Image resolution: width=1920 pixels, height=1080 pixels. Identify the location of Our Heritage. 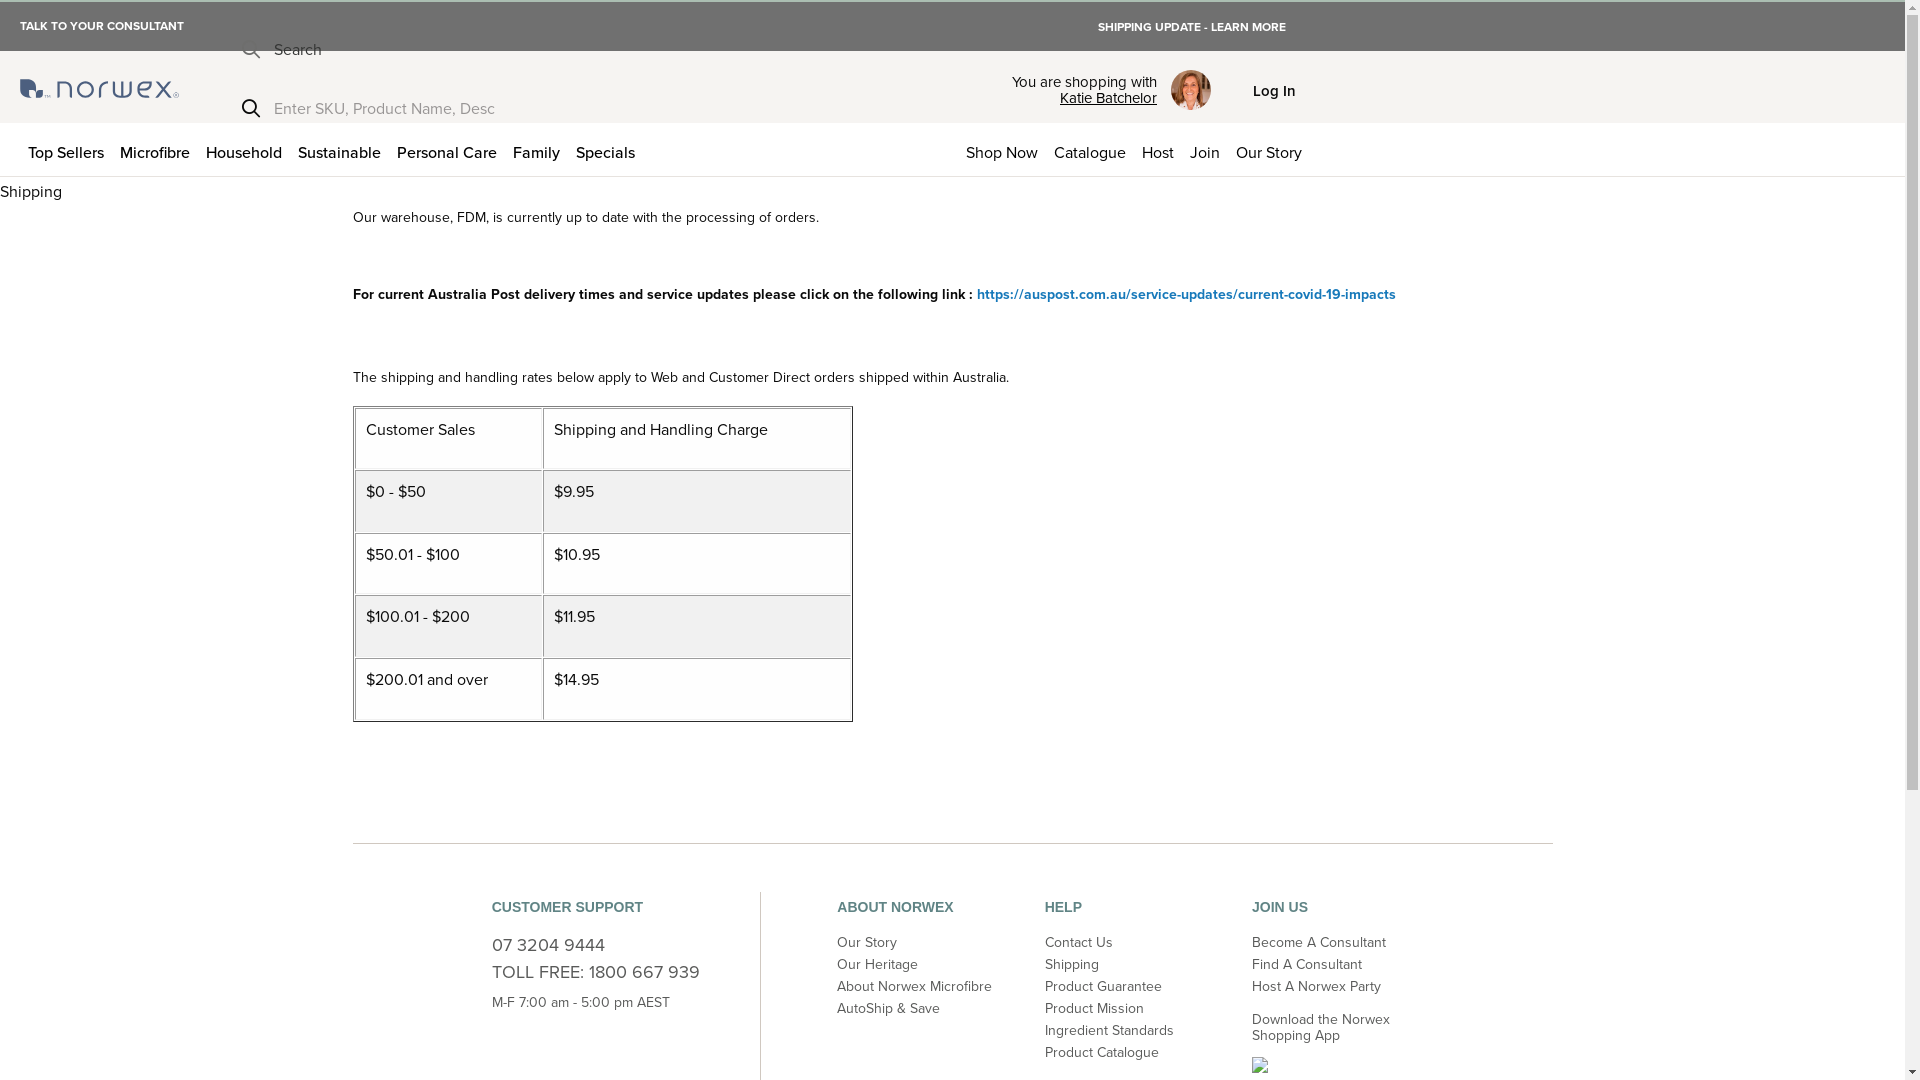
(878, 964).